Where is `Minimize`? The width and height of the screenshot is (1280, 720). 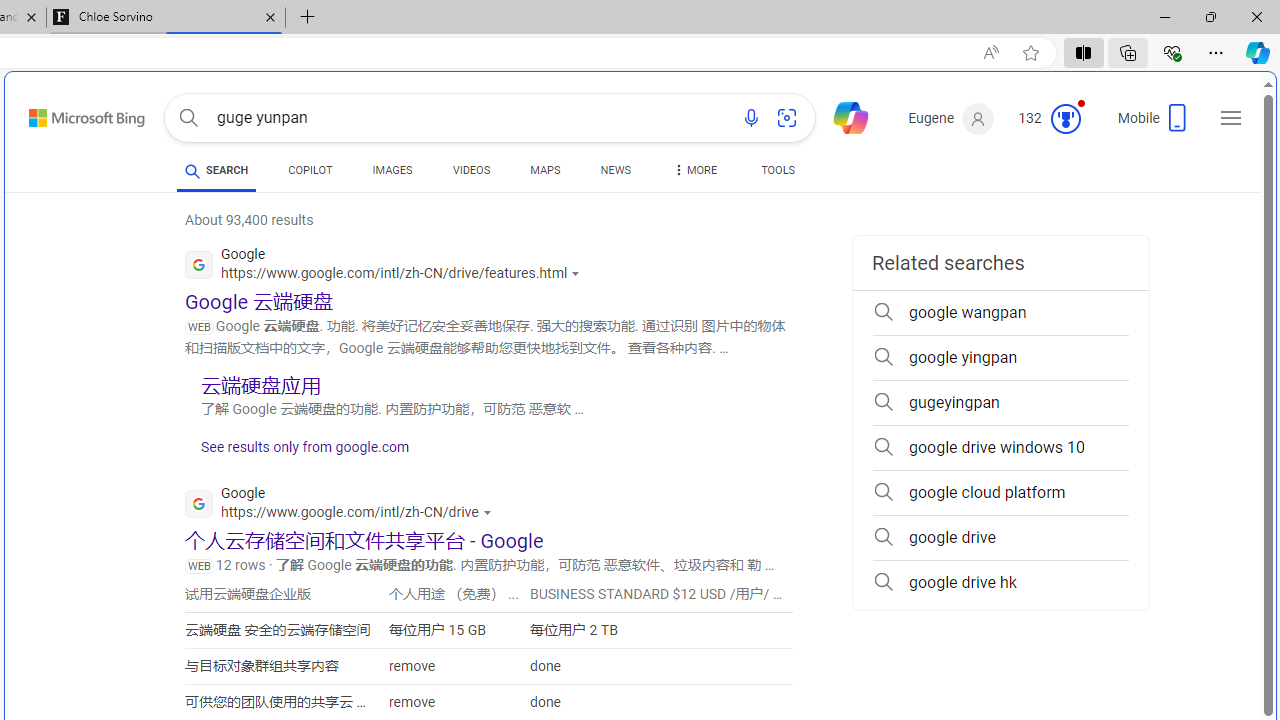
Minimize is located at coordinates (1164, 16).